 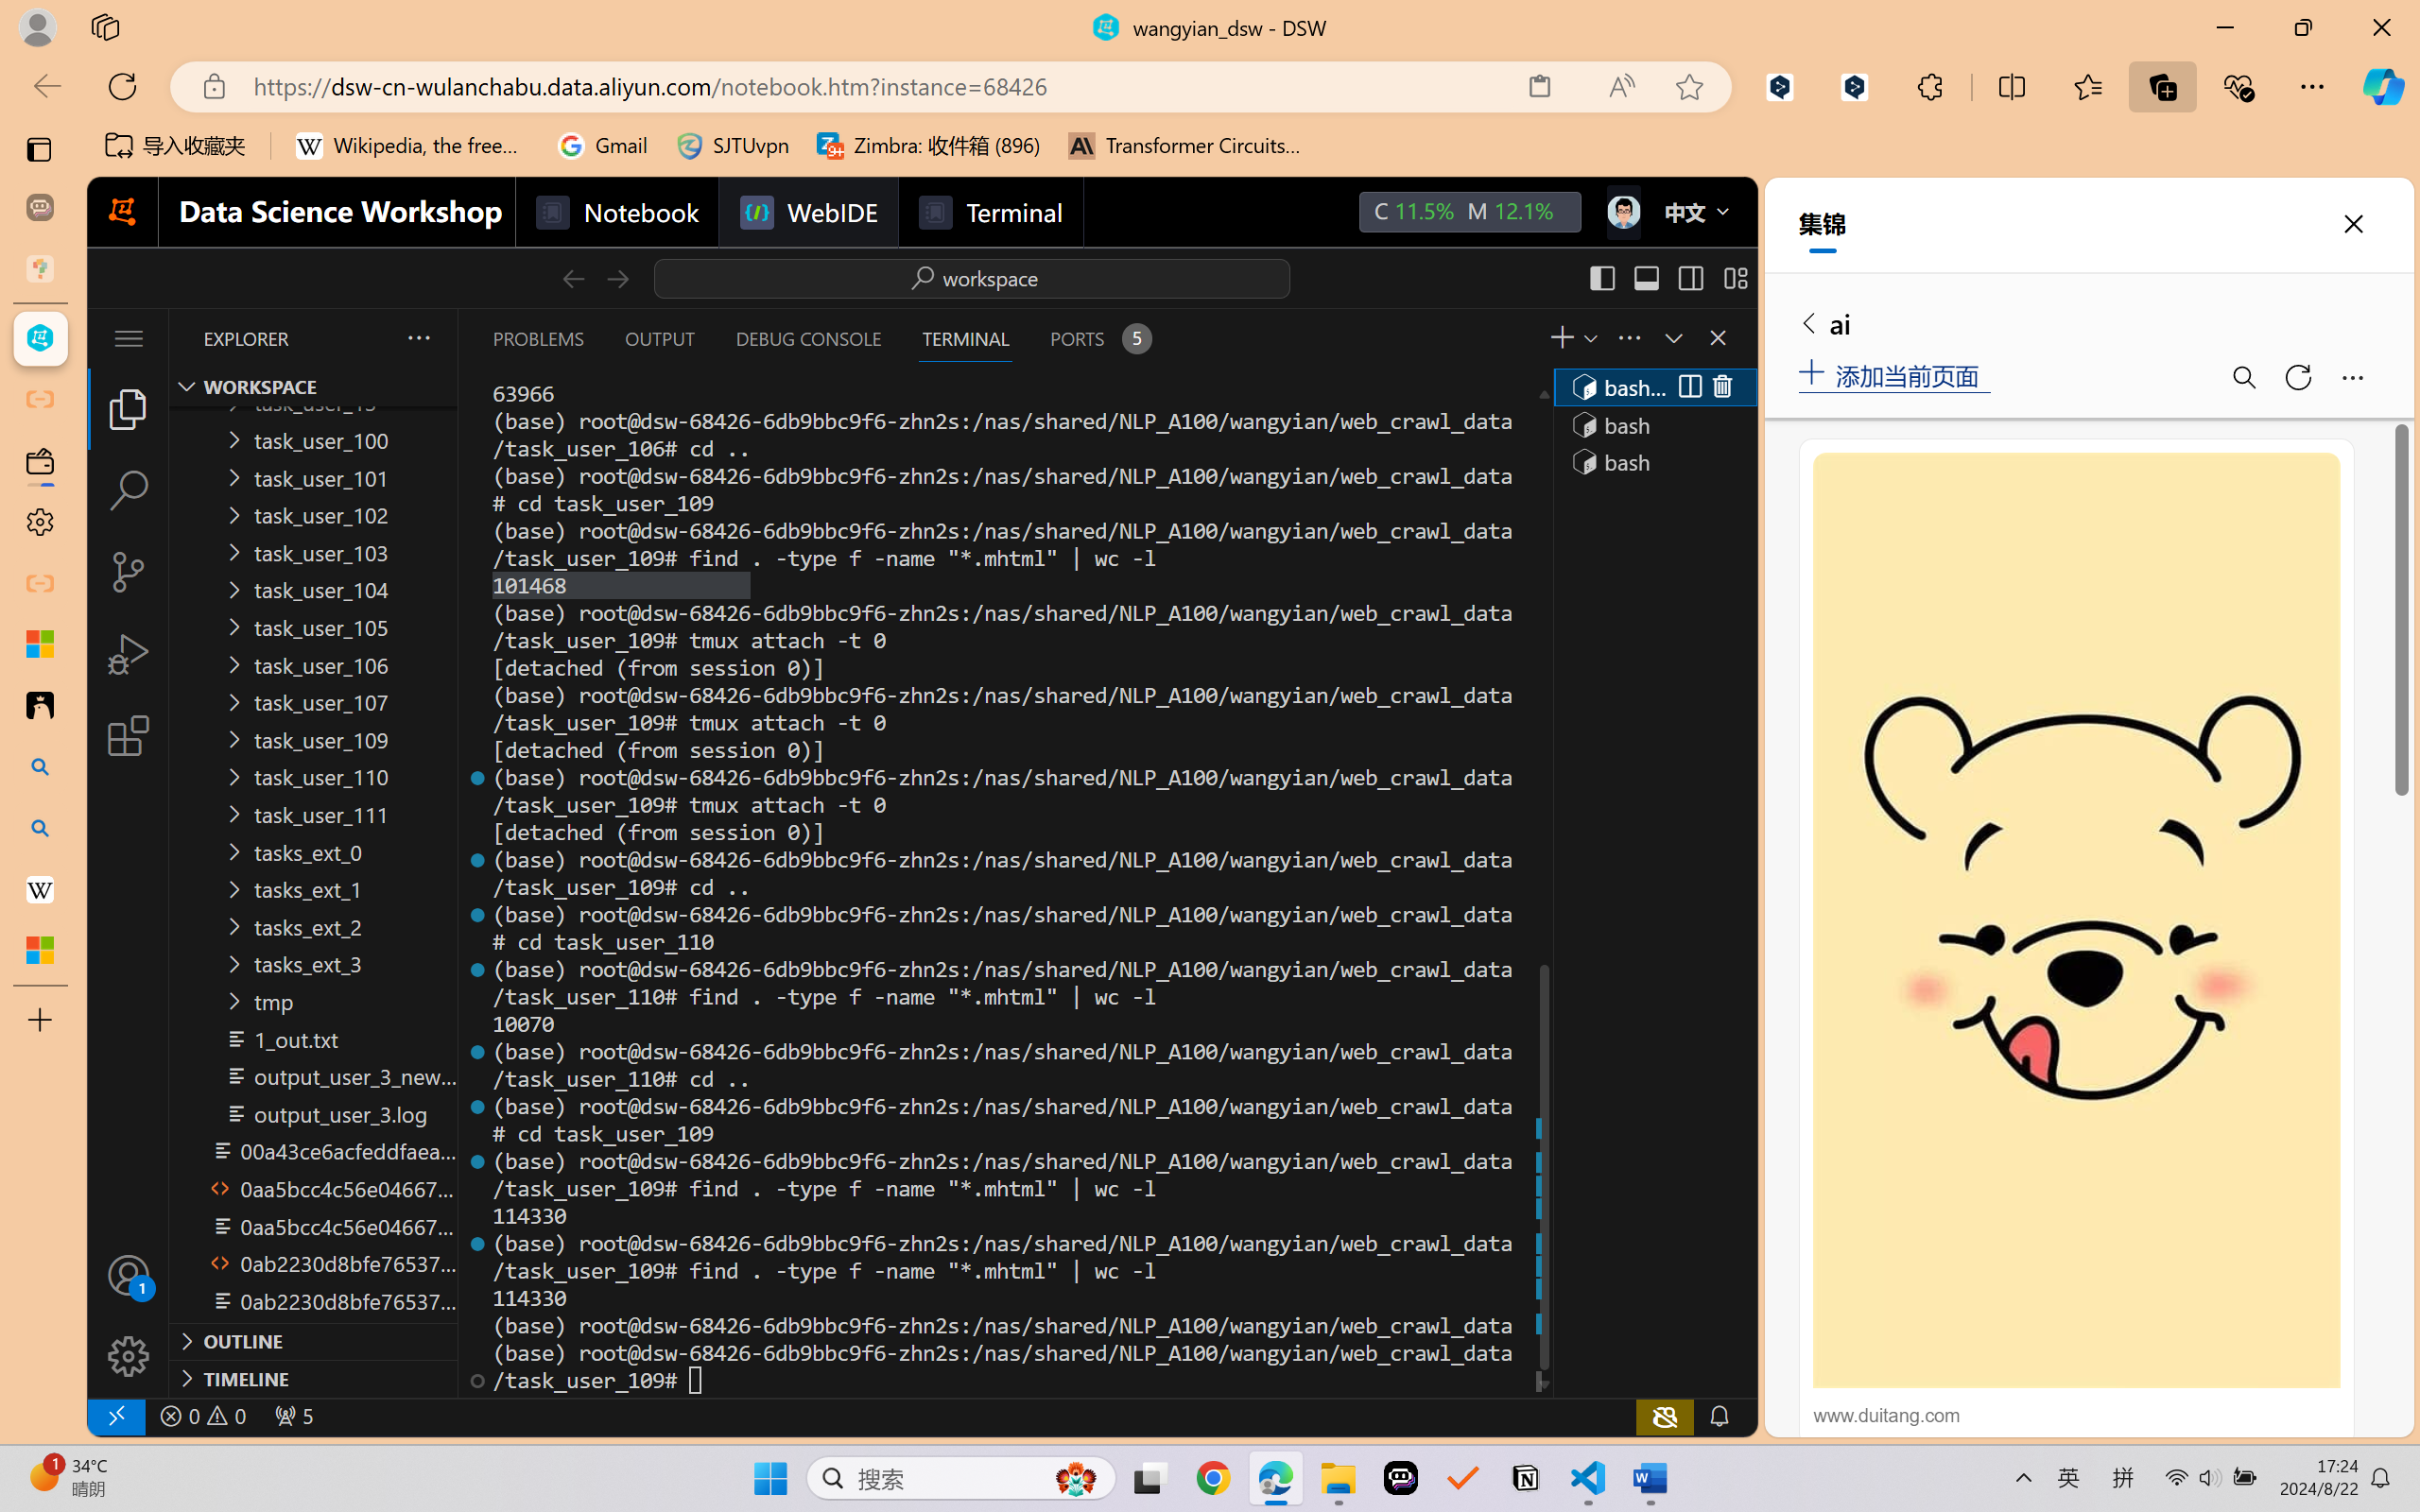 What do you see at coordinates (1601, 278) in the screenshot?
I see `Toggle Primary Side Bar (Ctrl+B)` at bounding box center [1601, 278].